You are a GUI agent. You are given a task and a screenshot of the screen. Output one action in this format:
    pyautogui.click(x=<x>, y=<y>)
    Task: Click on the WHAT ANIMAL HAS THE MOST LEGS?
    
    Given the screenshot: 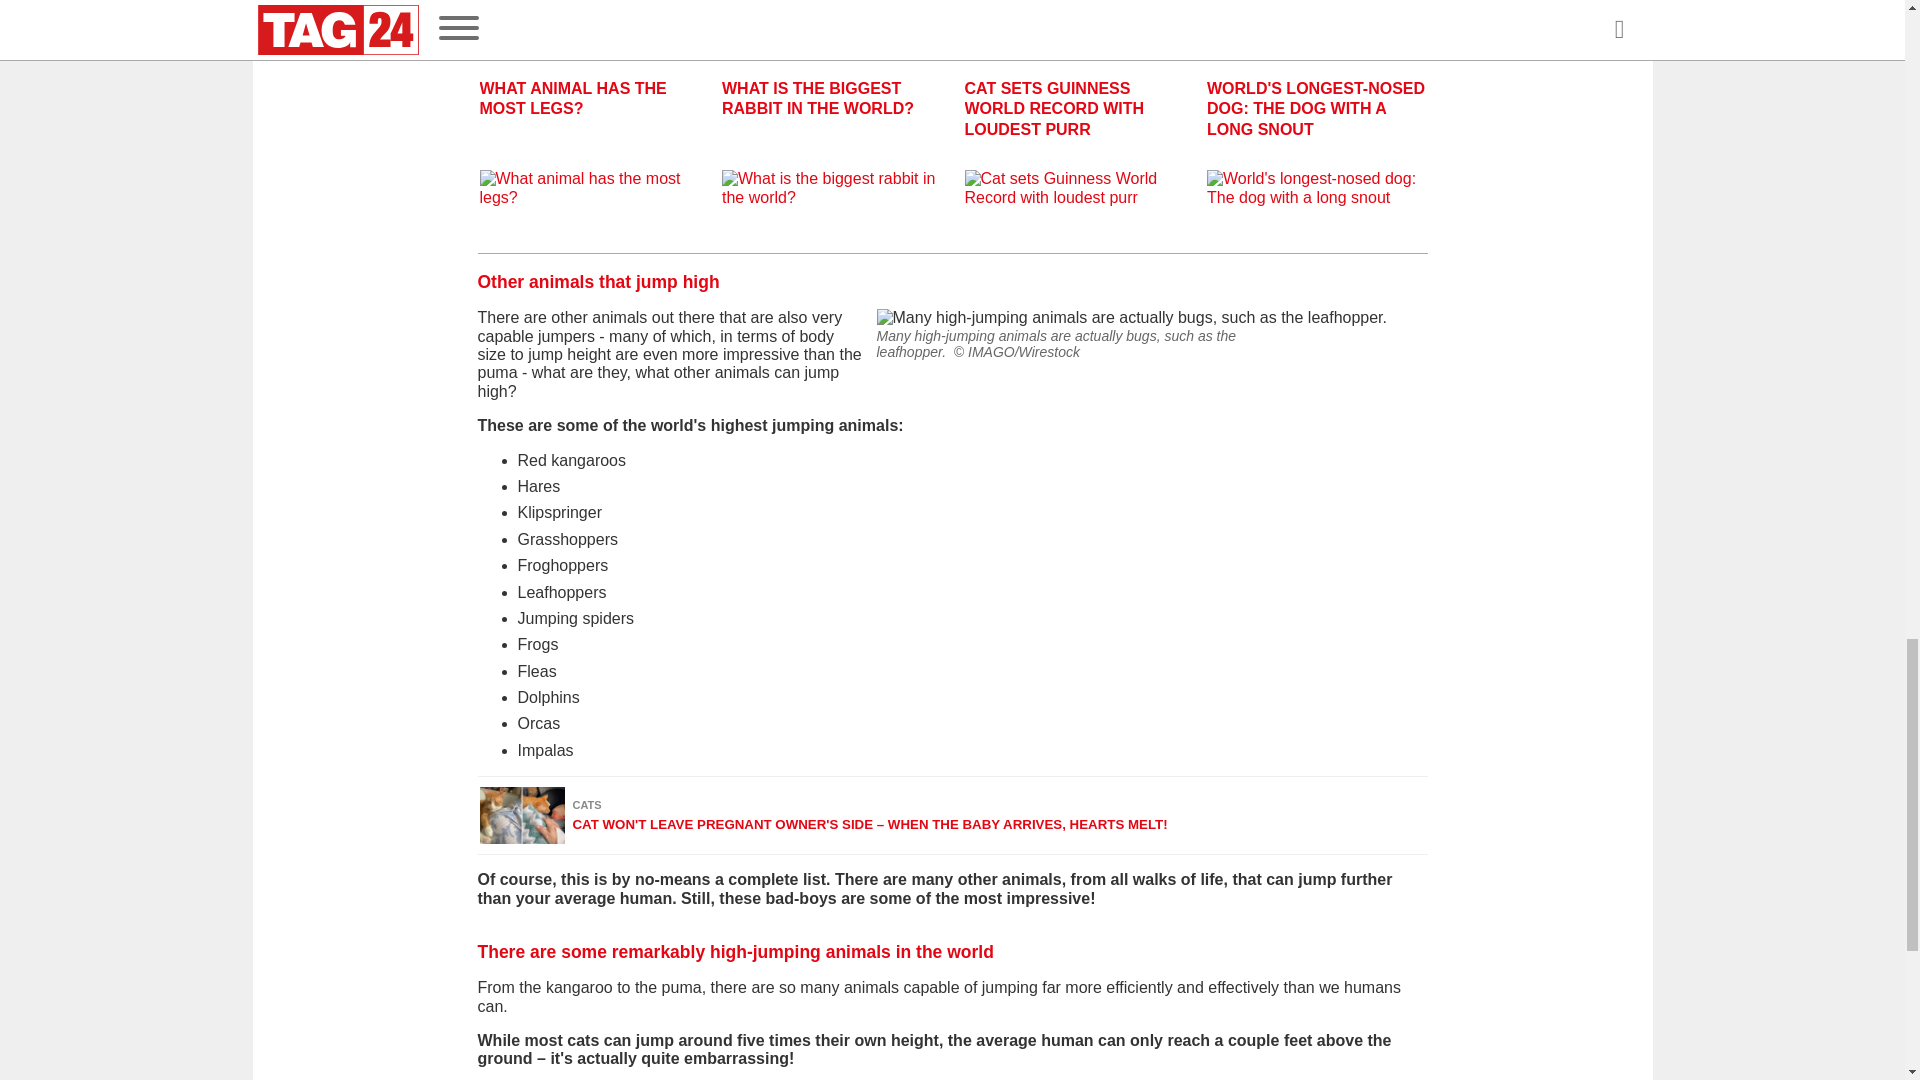 What is the action you would take?
    pyautogui.click(x=589, y=143)
    